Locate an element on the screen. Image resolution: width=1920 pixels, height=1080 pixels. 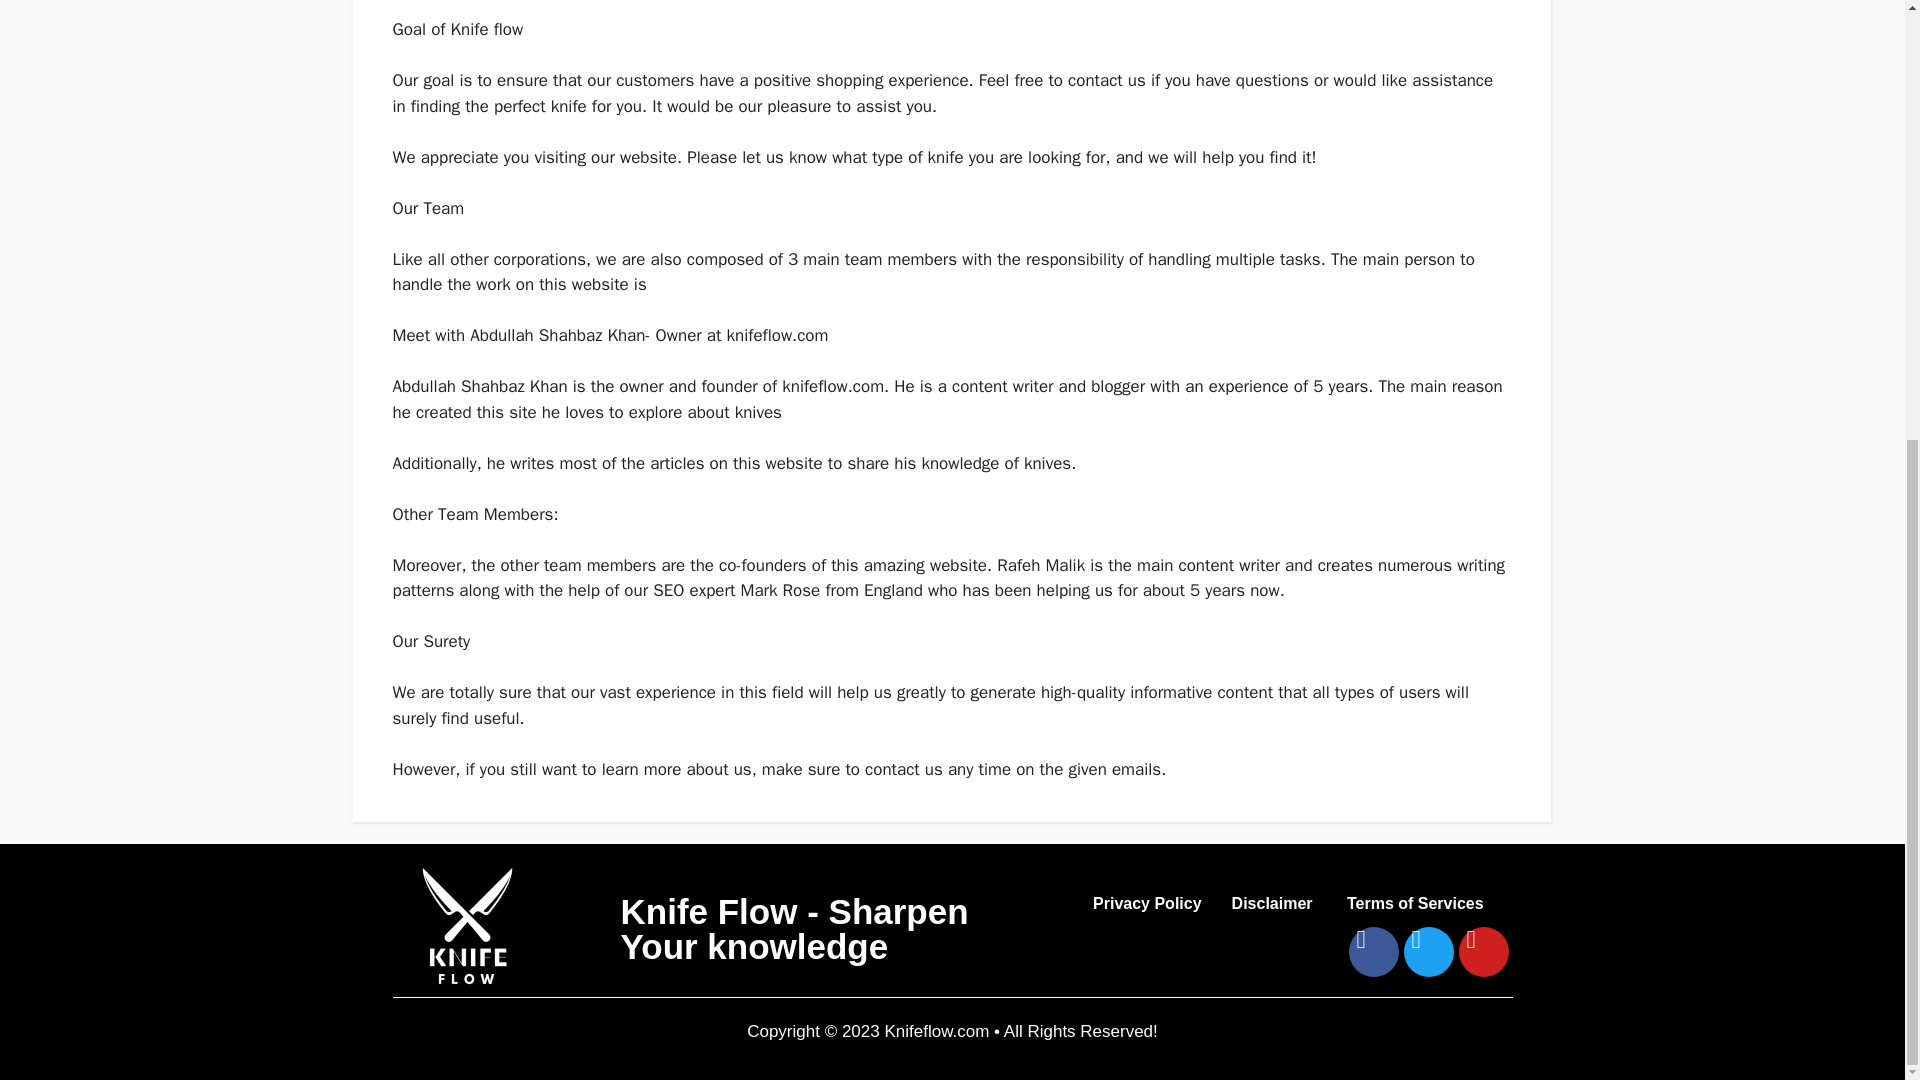
Disclaimer  is located at coordinates (1274, 904).